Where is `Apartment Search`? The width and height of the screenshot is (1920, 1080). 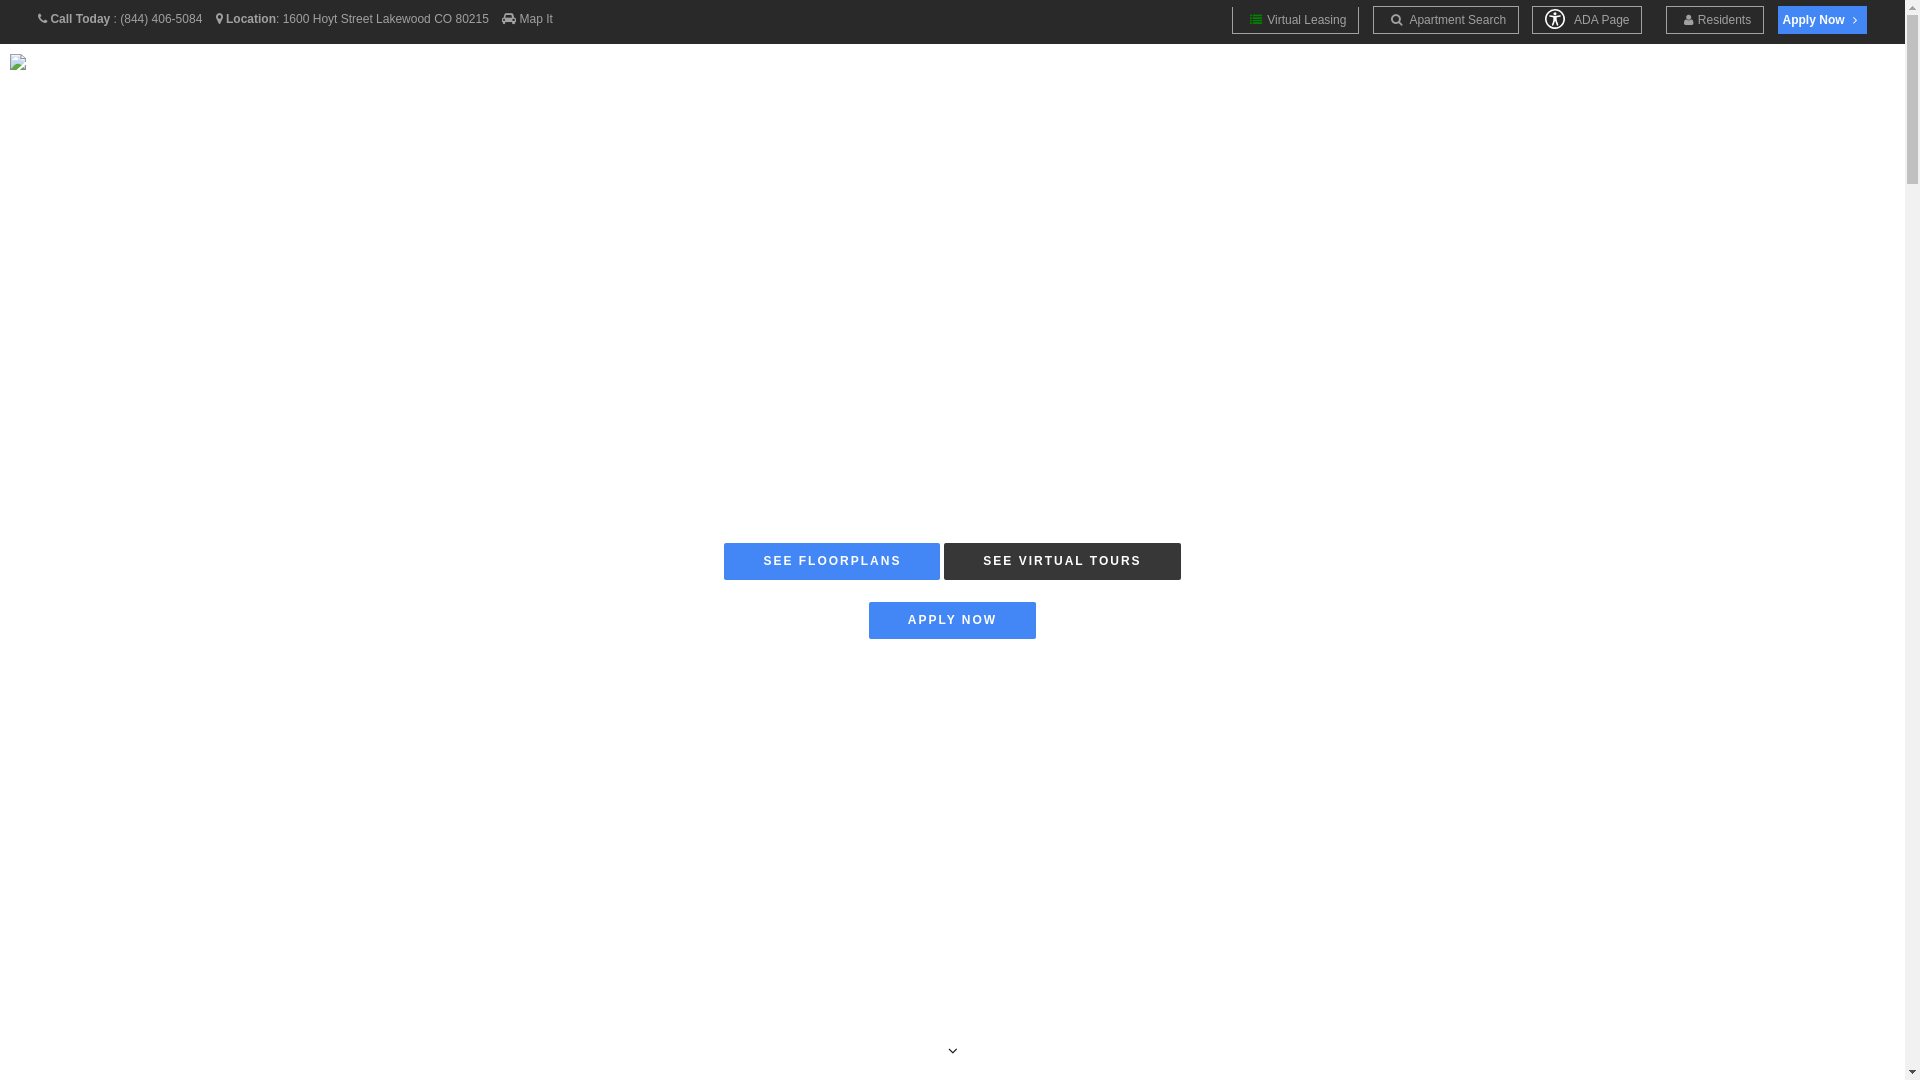
Apartment Search is located at coordinates (1446, 20).